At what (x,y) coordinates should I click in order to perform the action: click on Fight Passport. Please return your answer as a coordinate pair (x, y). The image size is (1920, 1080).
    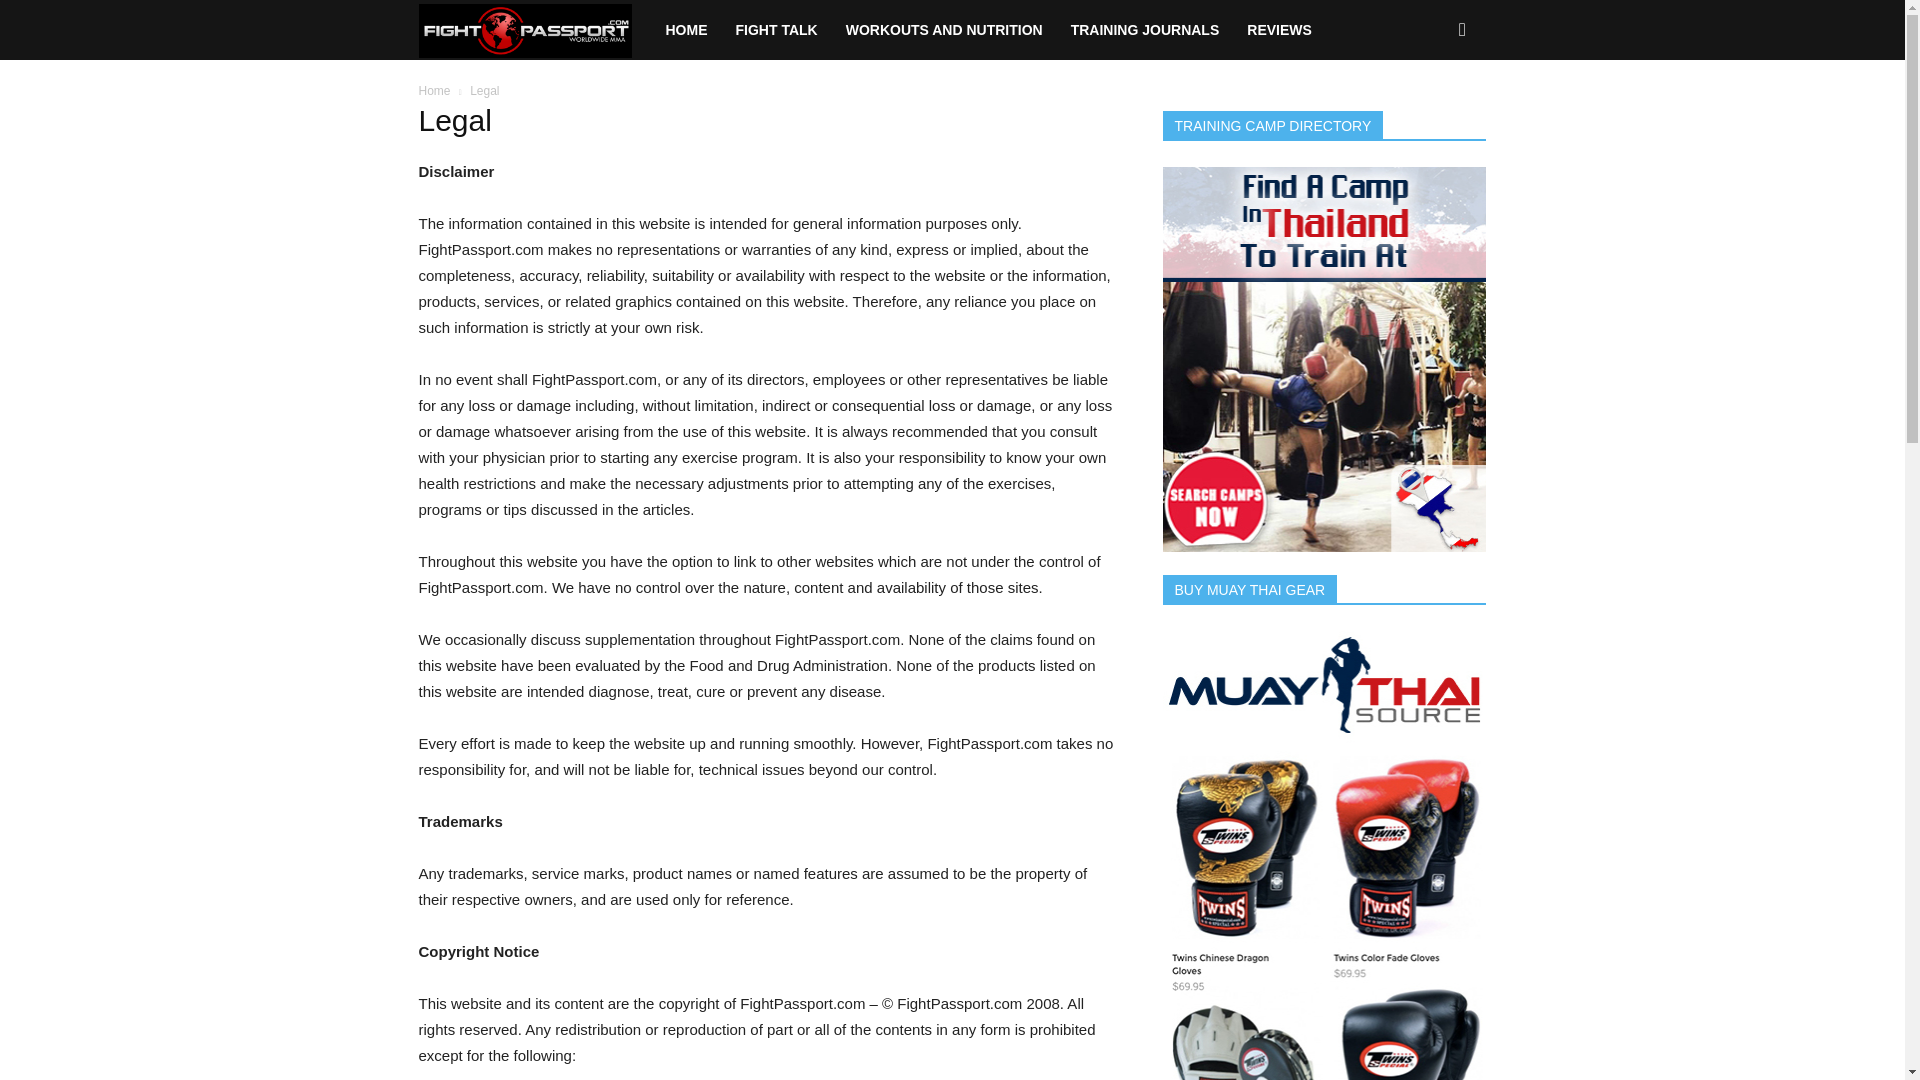
    Looking at the image, I should click on (534, 30).